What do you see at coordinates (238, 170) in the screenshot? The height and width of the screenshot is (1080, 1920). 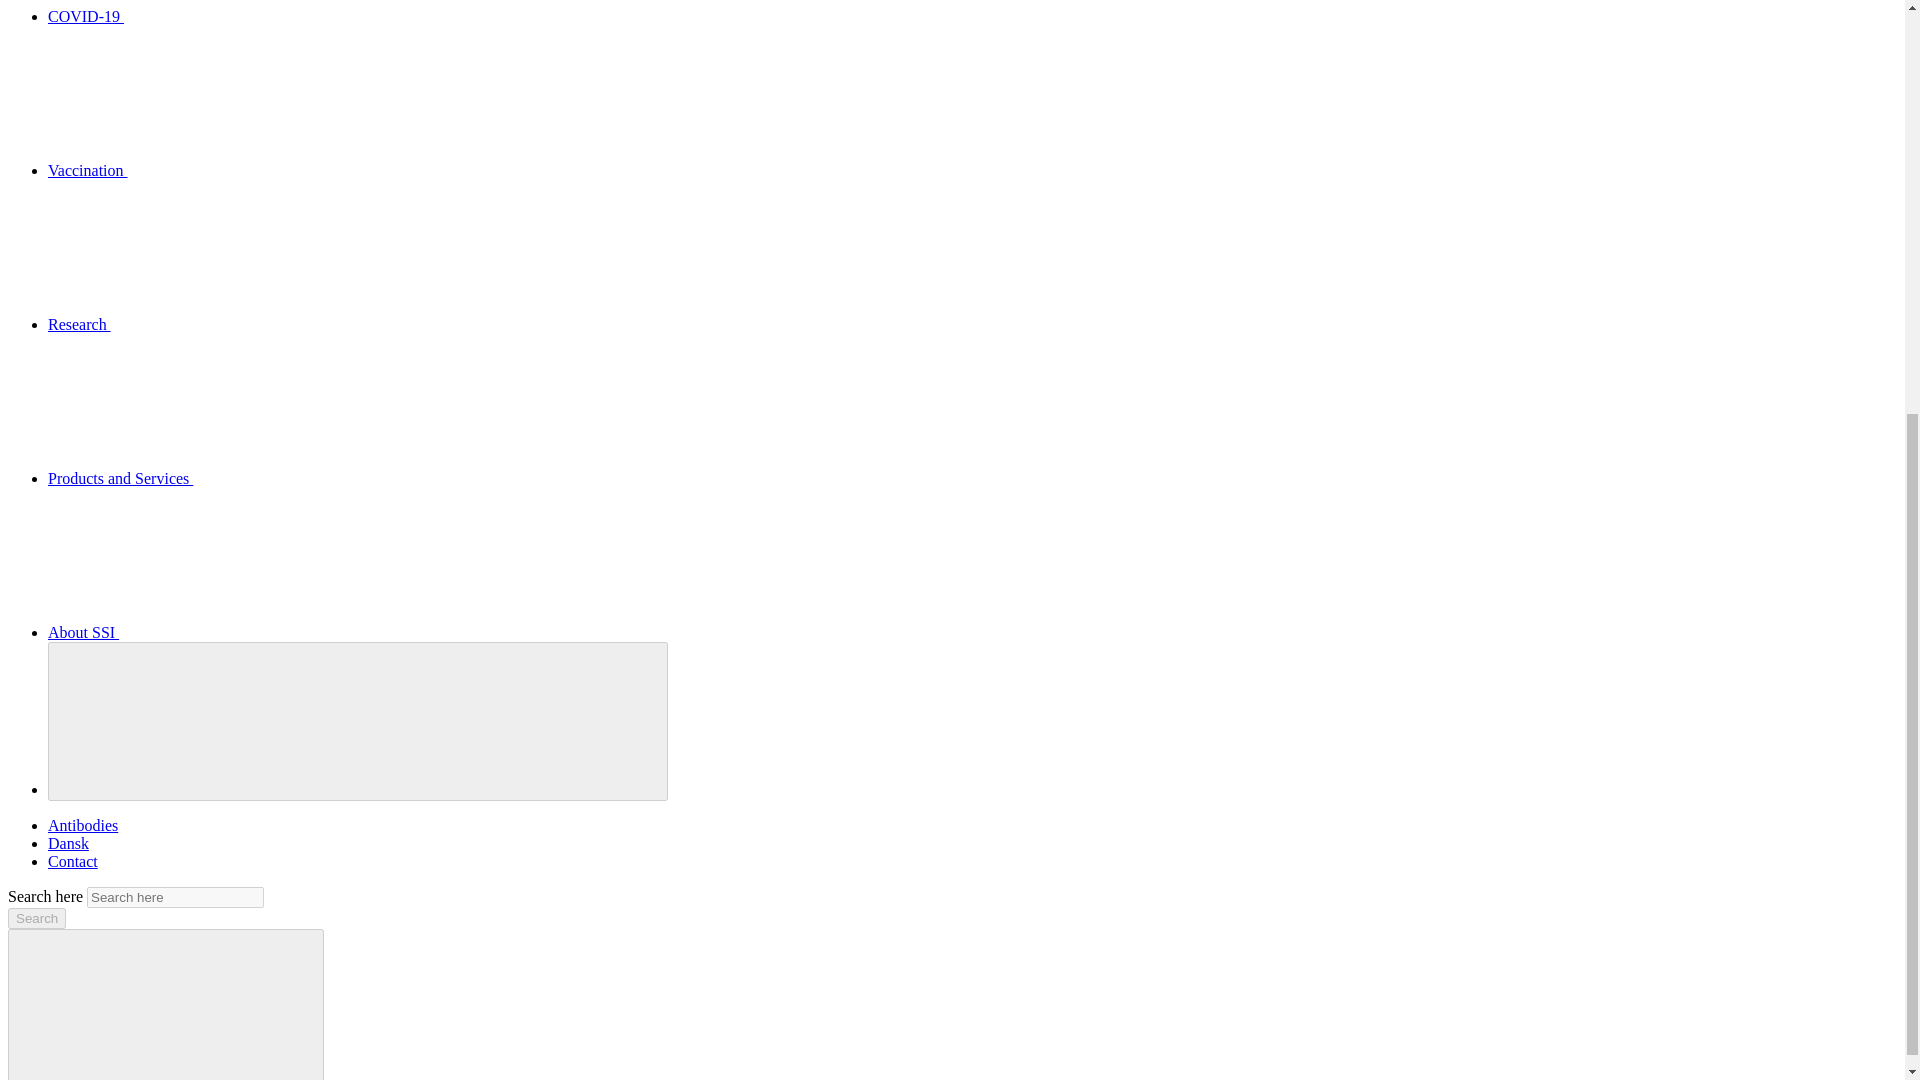 I see `Vaccination` at bounding box center [238, 170].